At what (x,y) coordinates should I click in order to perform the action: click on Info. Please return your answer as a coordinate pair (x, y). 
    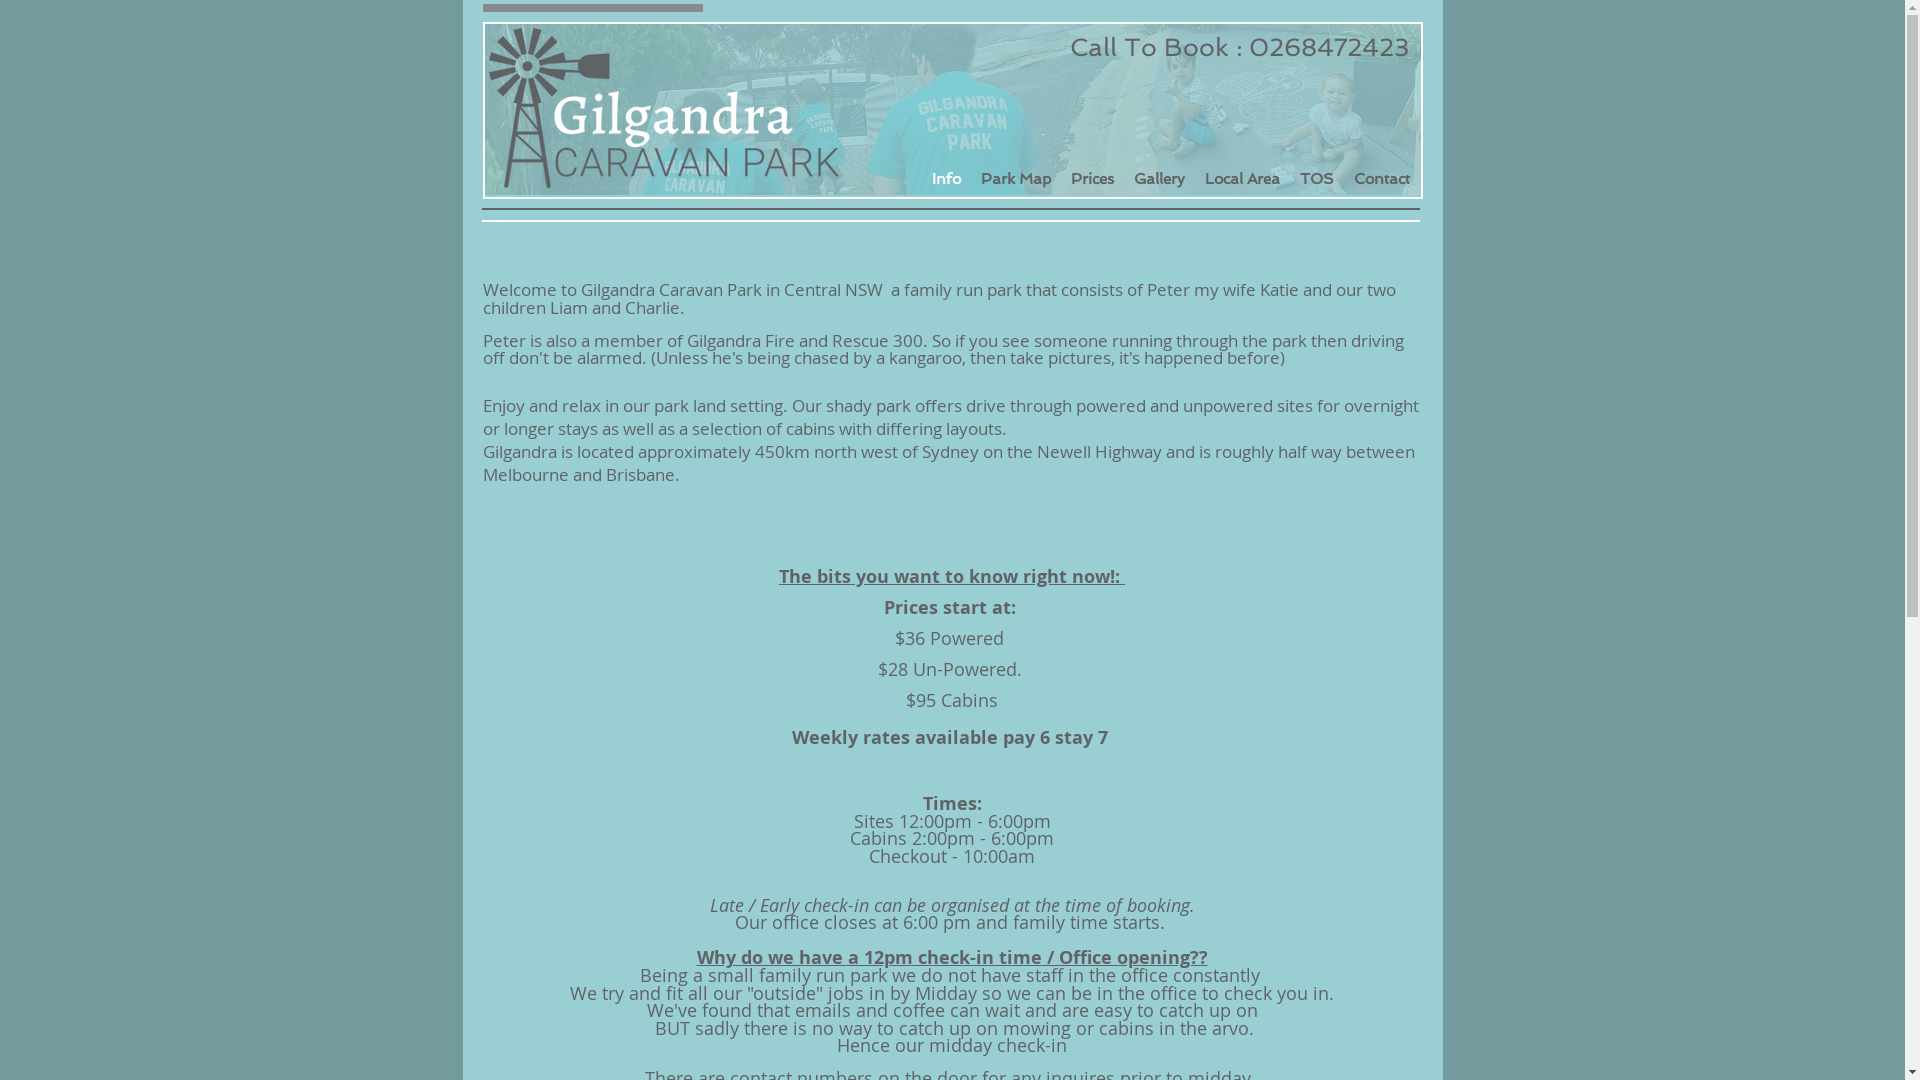
    Looking at the image, I should click on (946, 179).